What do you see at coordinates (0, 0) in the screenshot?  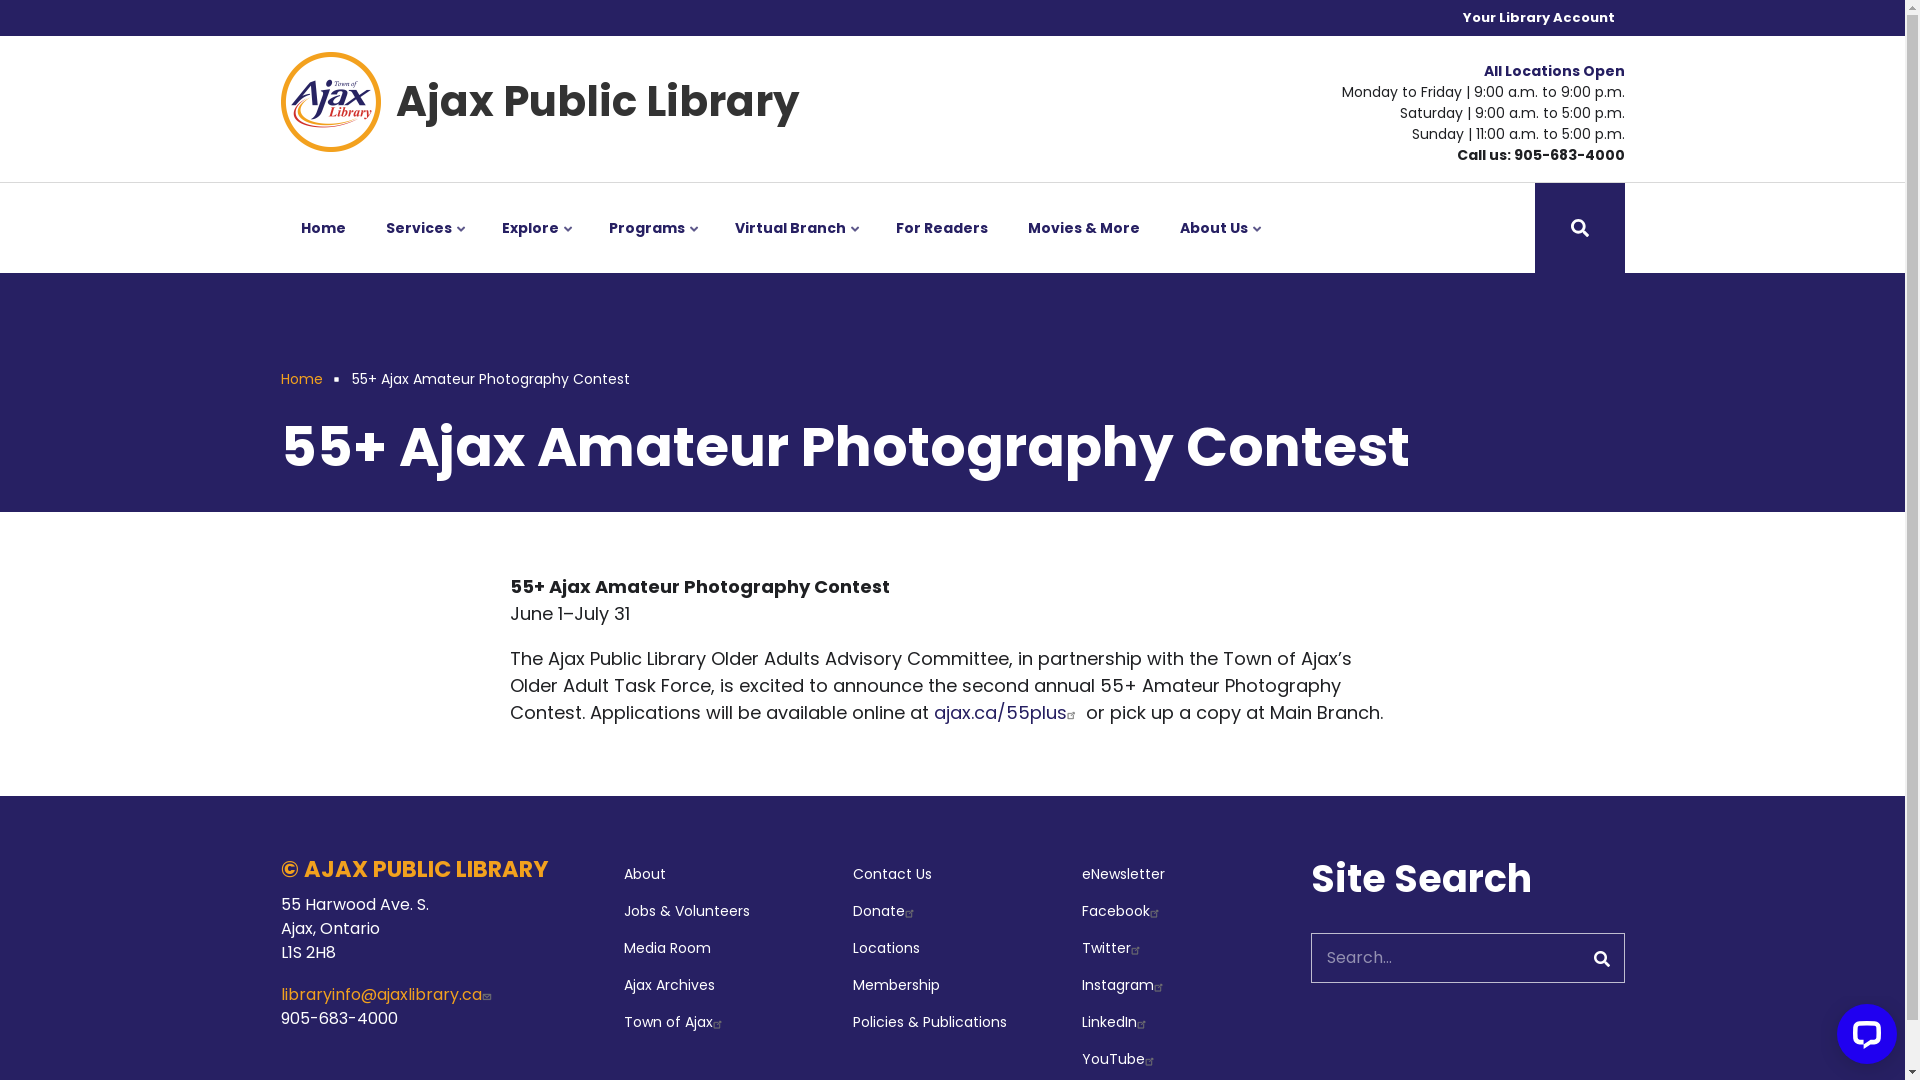 I see `Skip to main content` at bounding box center [0, 0].